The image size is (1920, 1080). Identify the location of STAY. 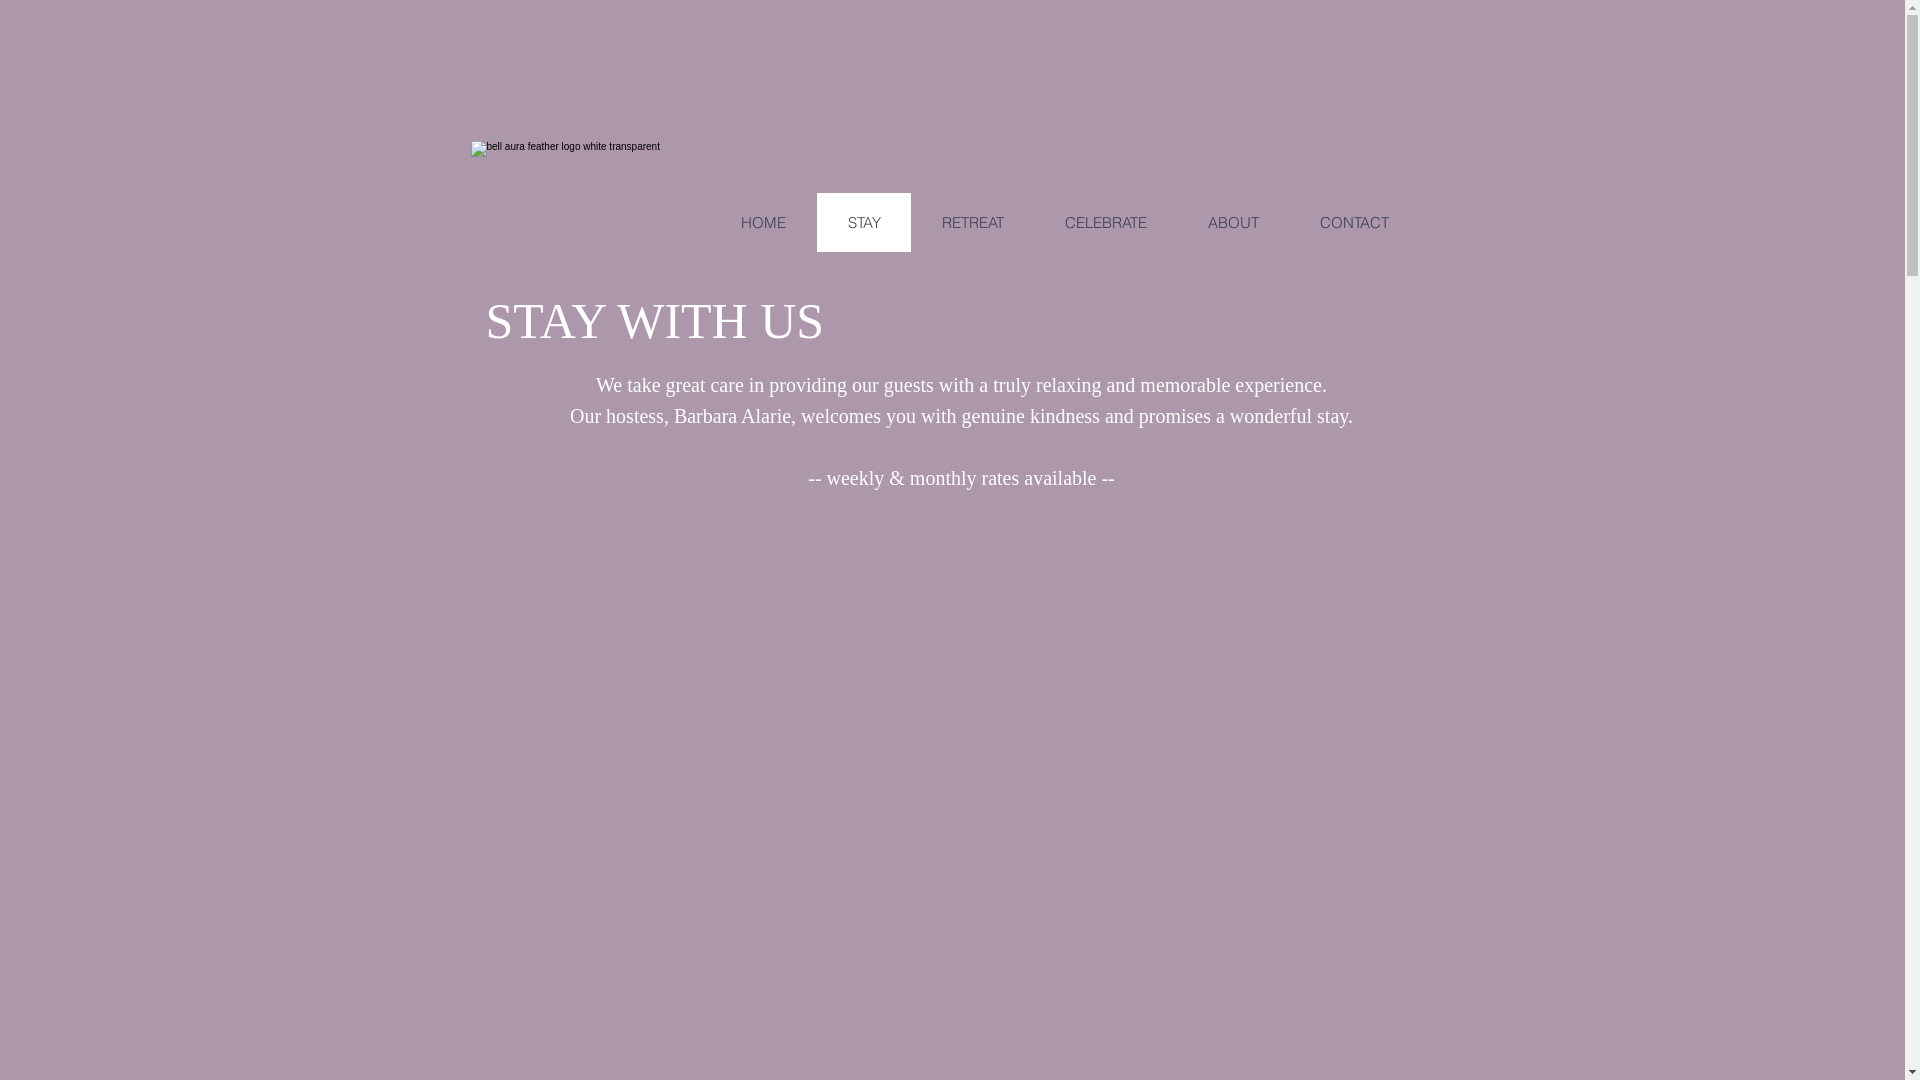
(863, 222).